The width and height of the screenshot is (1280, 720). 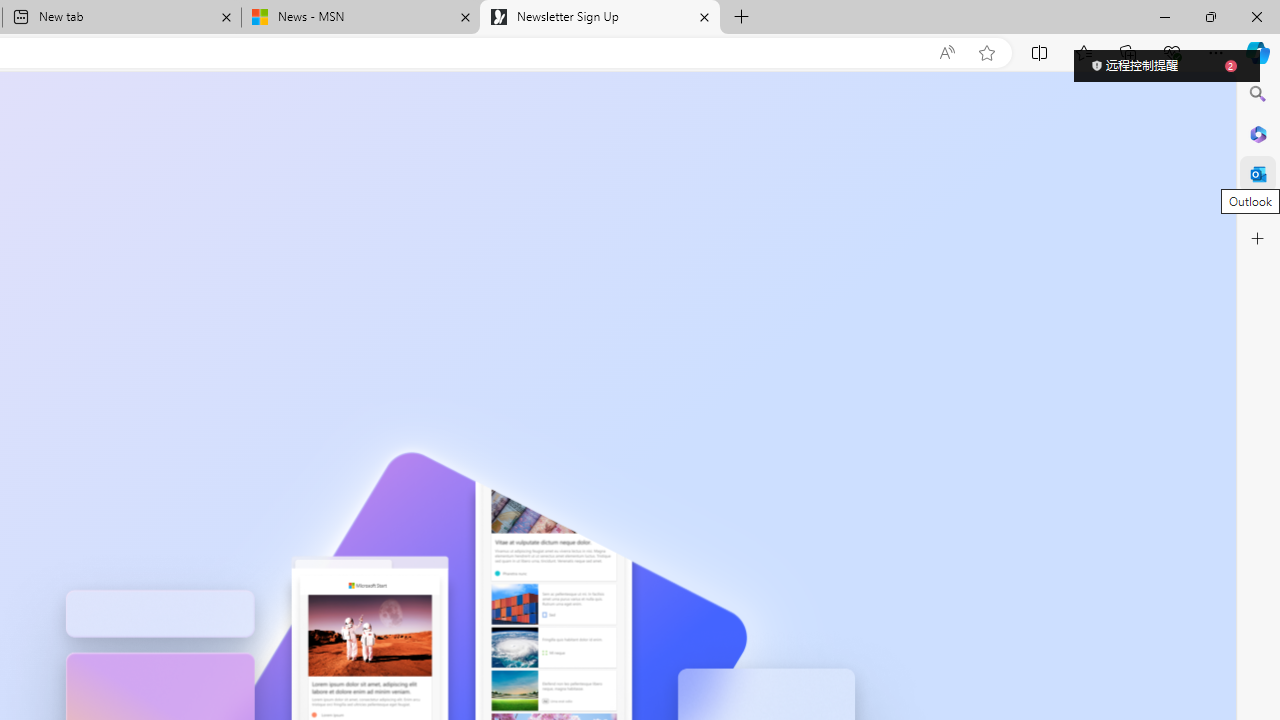 What do you see at coordinates (600, 18) in the screenshot?
I see `Newsletter Sign Up` at bounding box center [600, 18].